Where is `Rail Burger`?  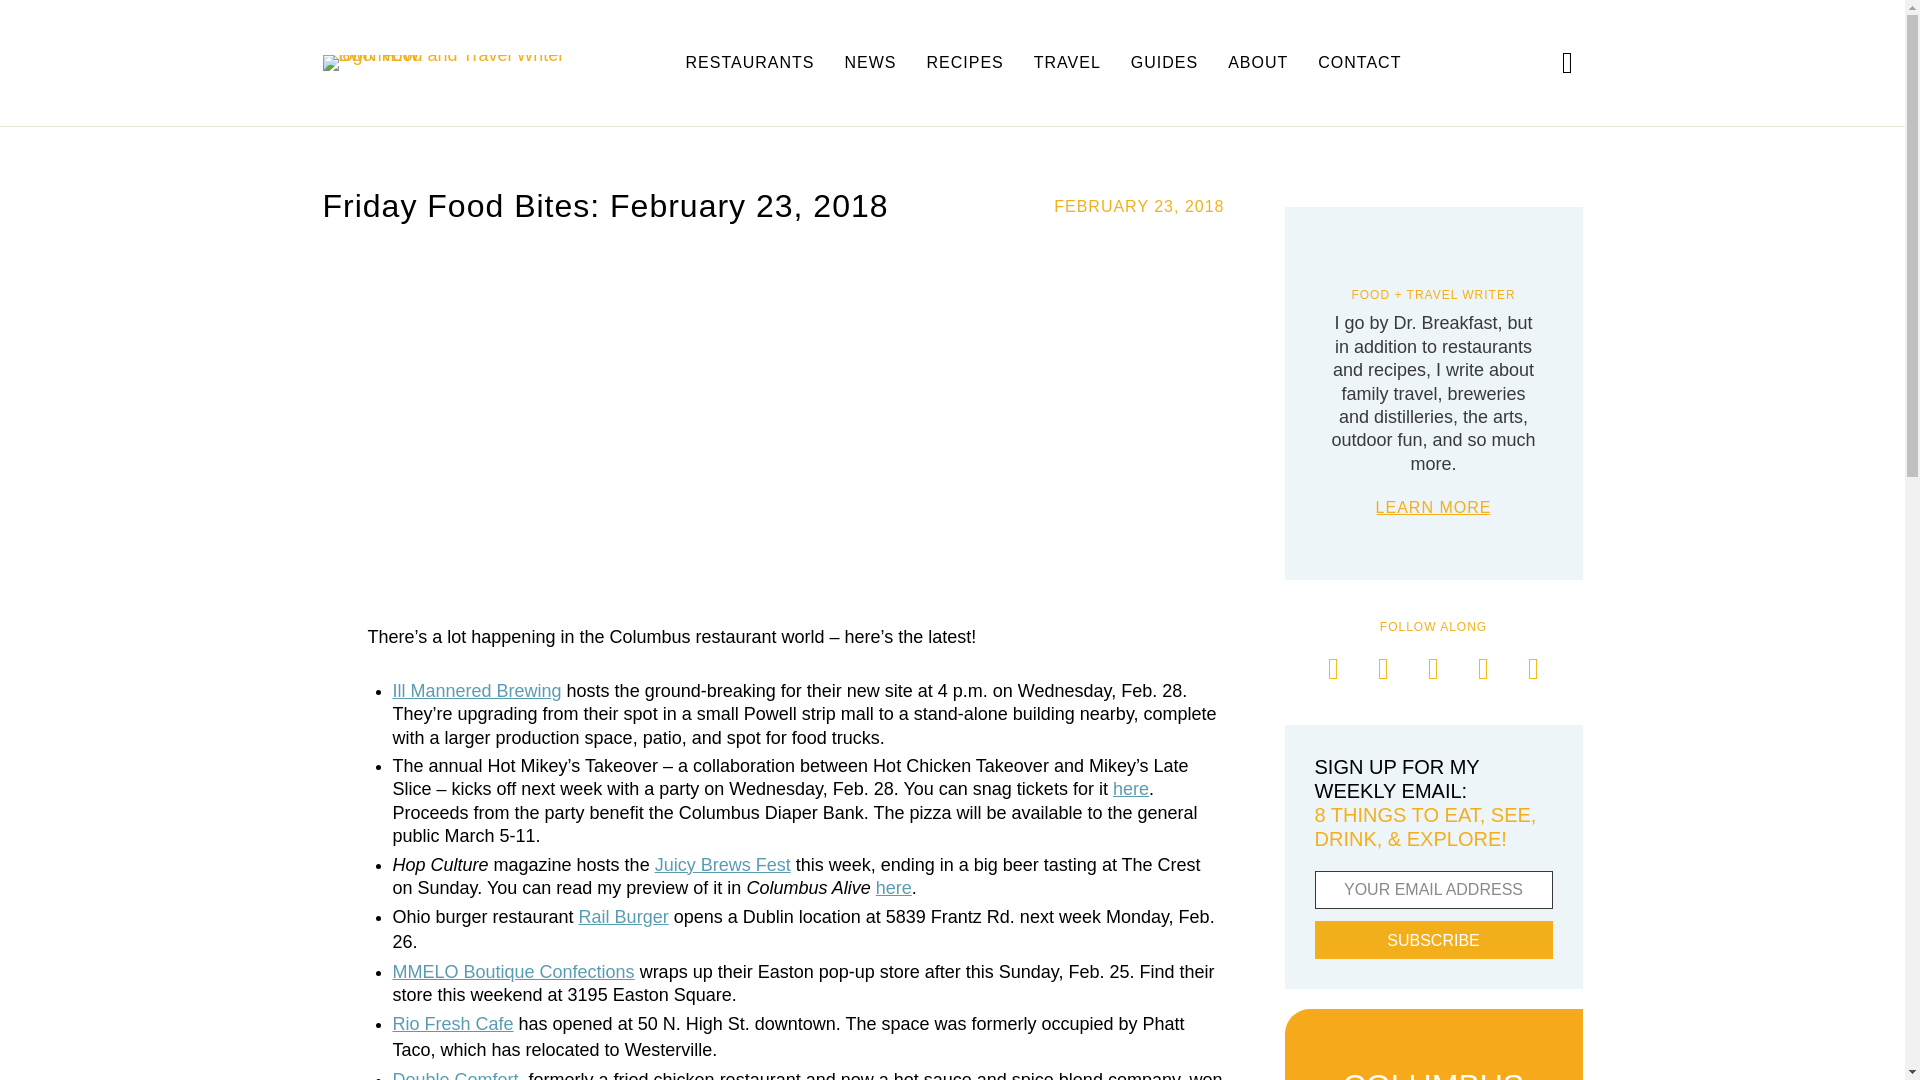 Rail Burger is located at coordinates (624, 916).